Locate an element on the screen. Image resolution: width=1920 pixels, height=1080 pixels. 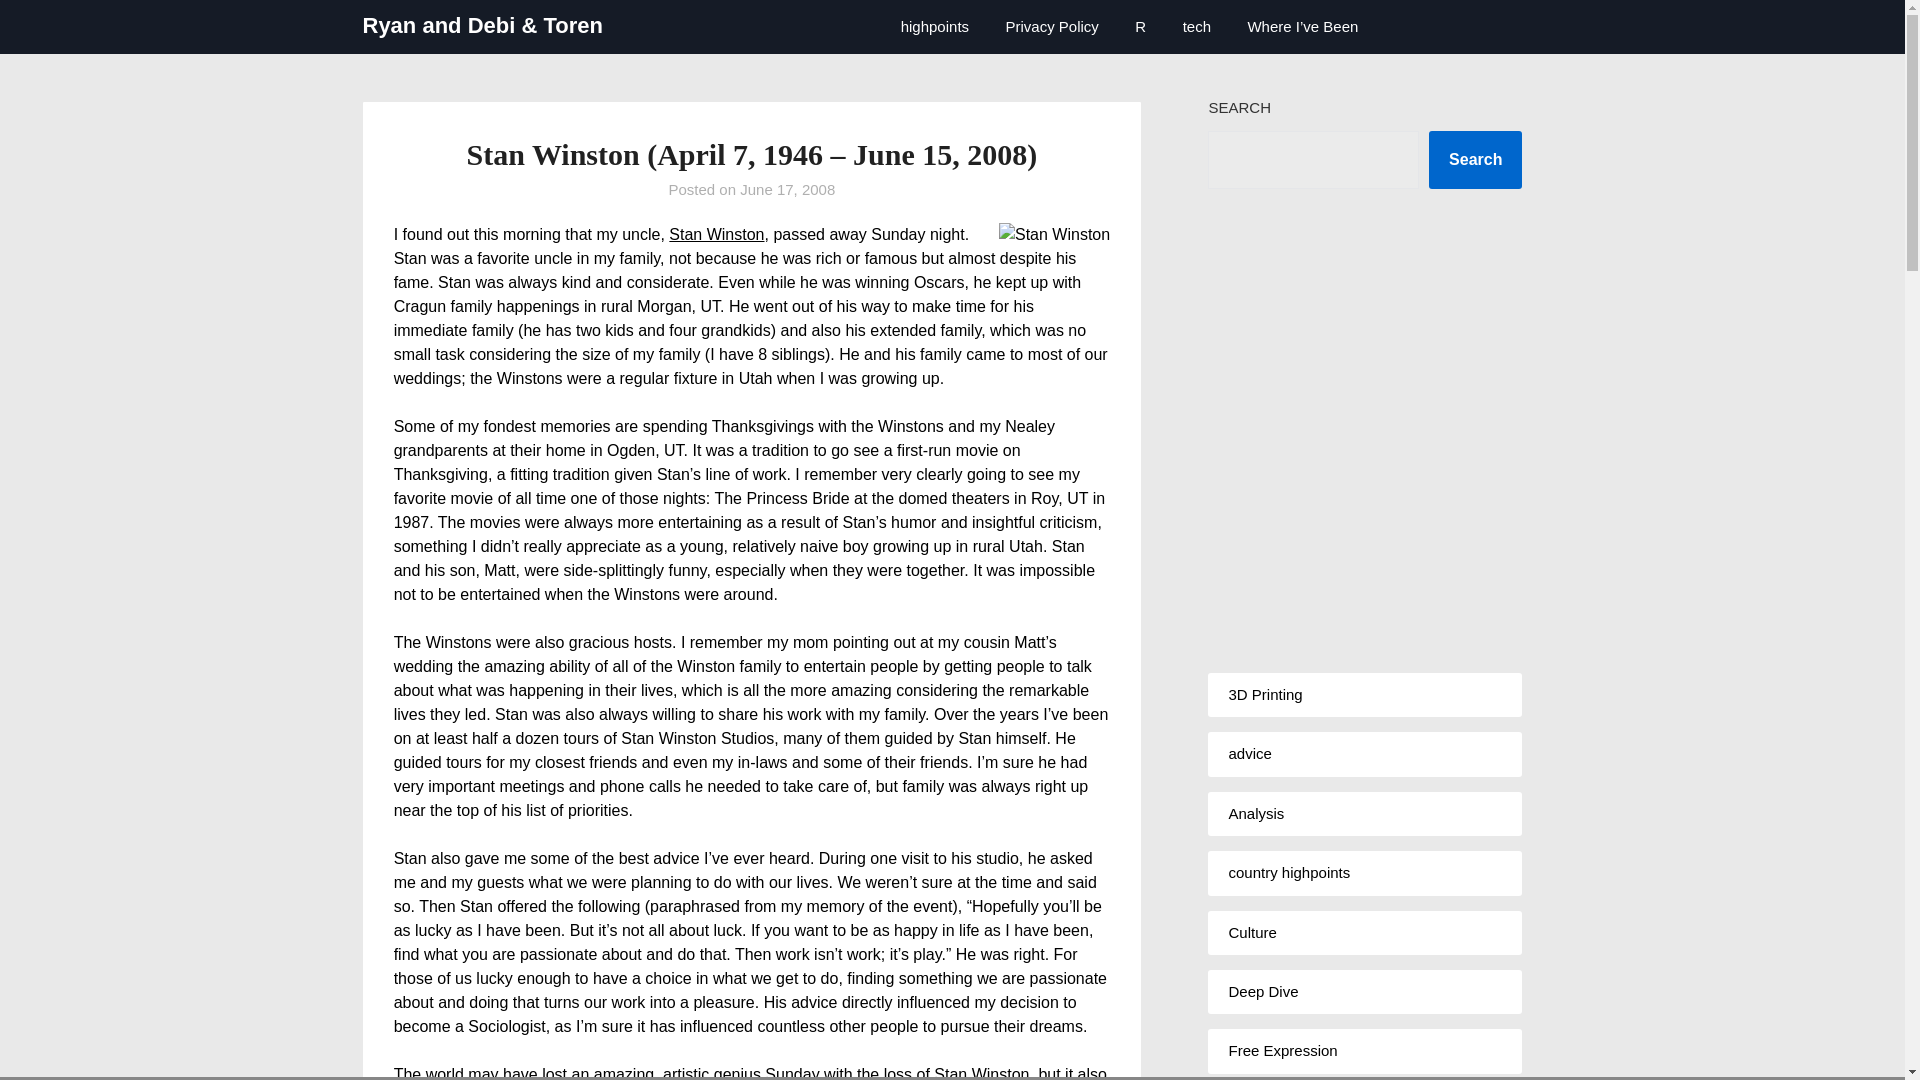
Deep Dive is located at coordinates (1262, 991).